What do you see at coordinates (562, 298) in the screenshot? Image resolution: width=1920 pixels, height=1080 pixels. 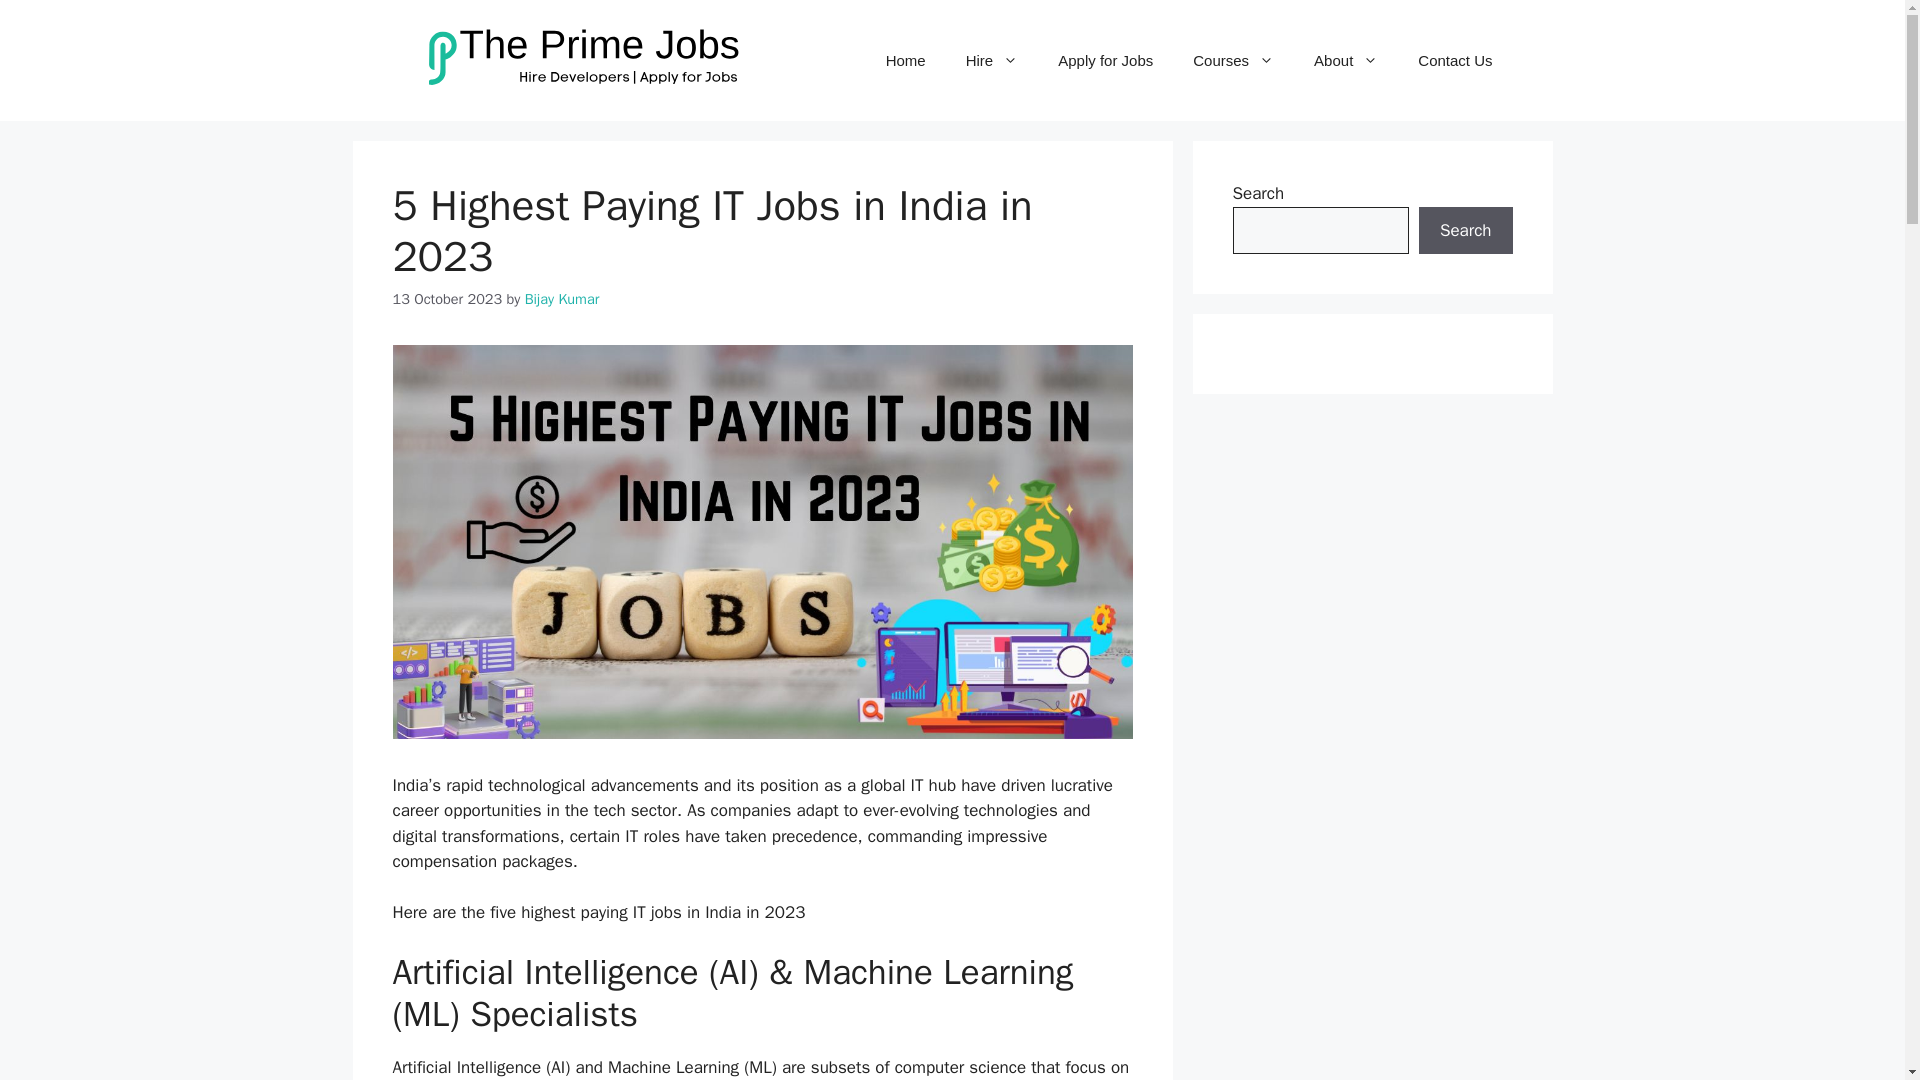 I see `Bijay Kumar` at bounding box center [562, 298].